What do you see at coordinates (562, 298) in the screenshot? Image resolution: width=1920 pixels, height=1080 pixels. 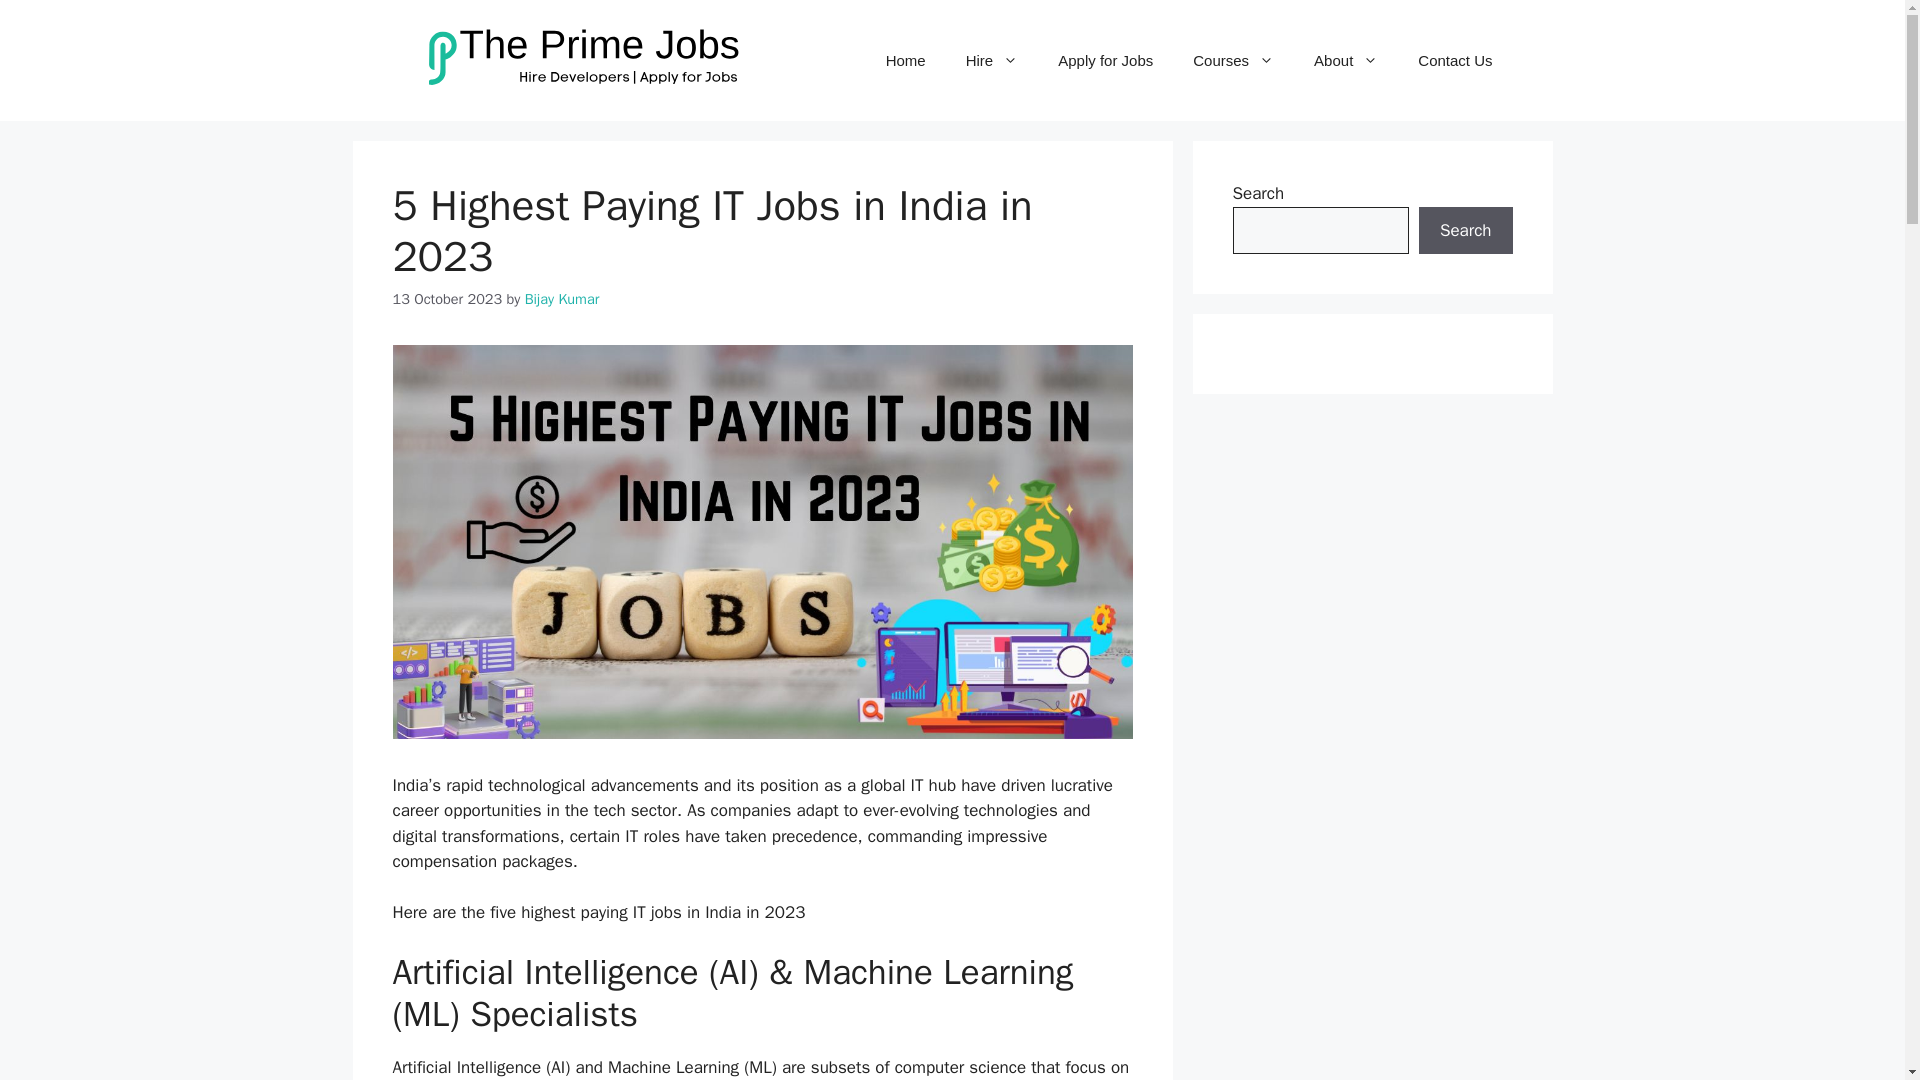 I see `Bijay Kumar` at bounding box center [562, 298].